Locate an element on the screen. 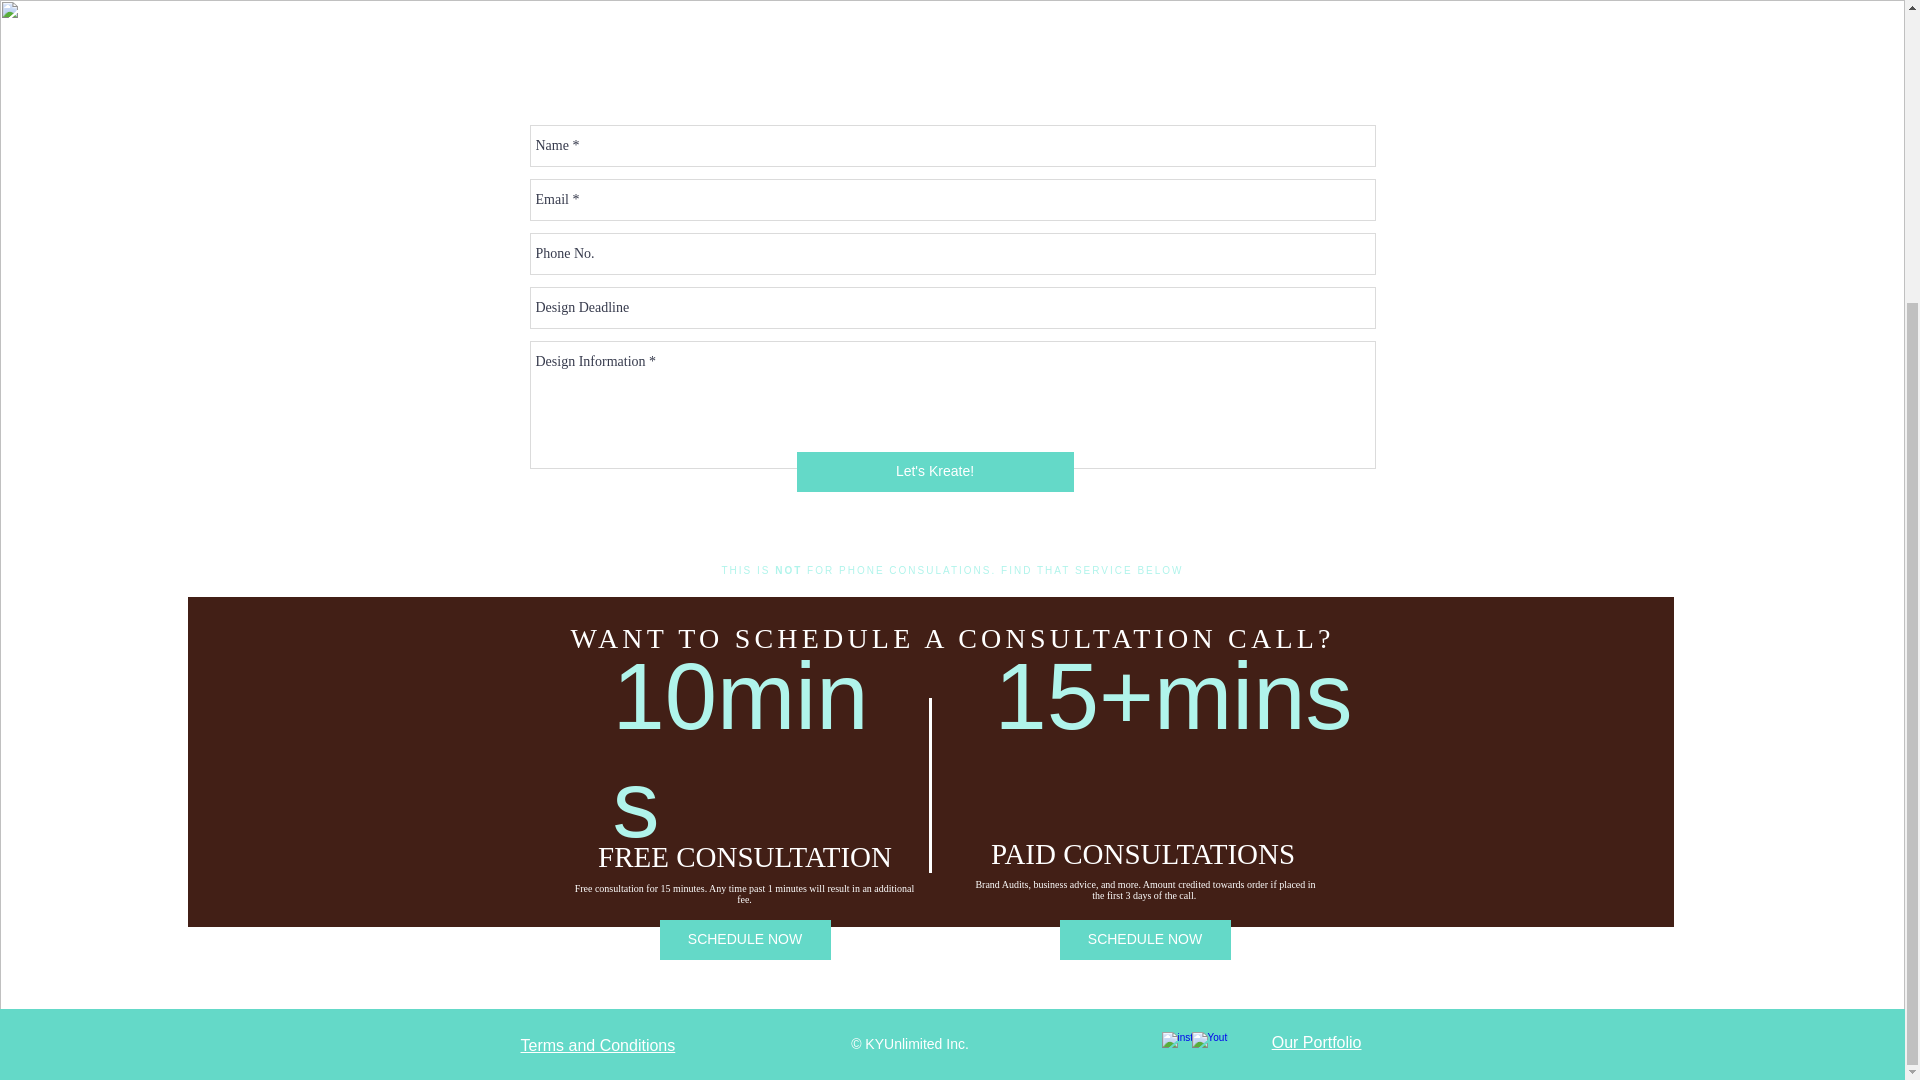 The height and width of the screenshot is (1080, 1920). Terms and Conditions is located at coordinates (598, 1045).